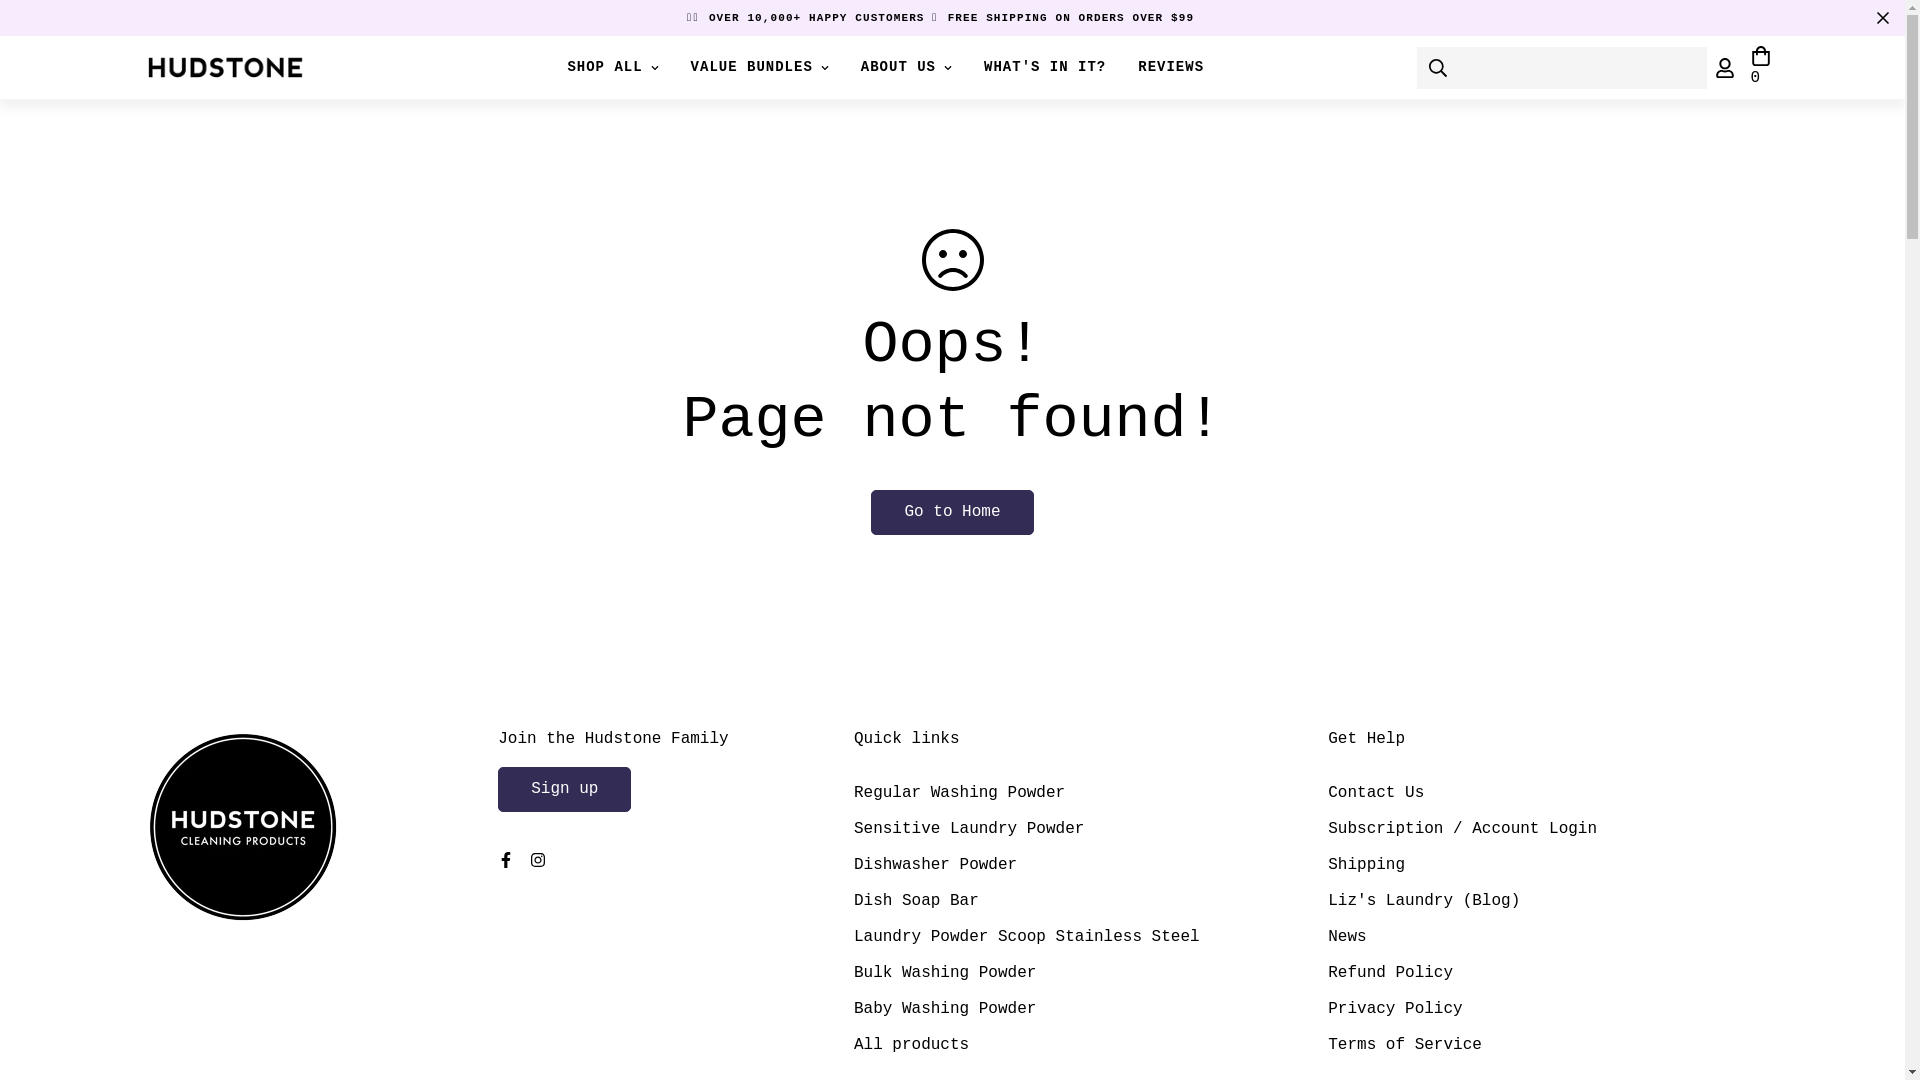  I want to click on ABOUT US, so click(906, 68).